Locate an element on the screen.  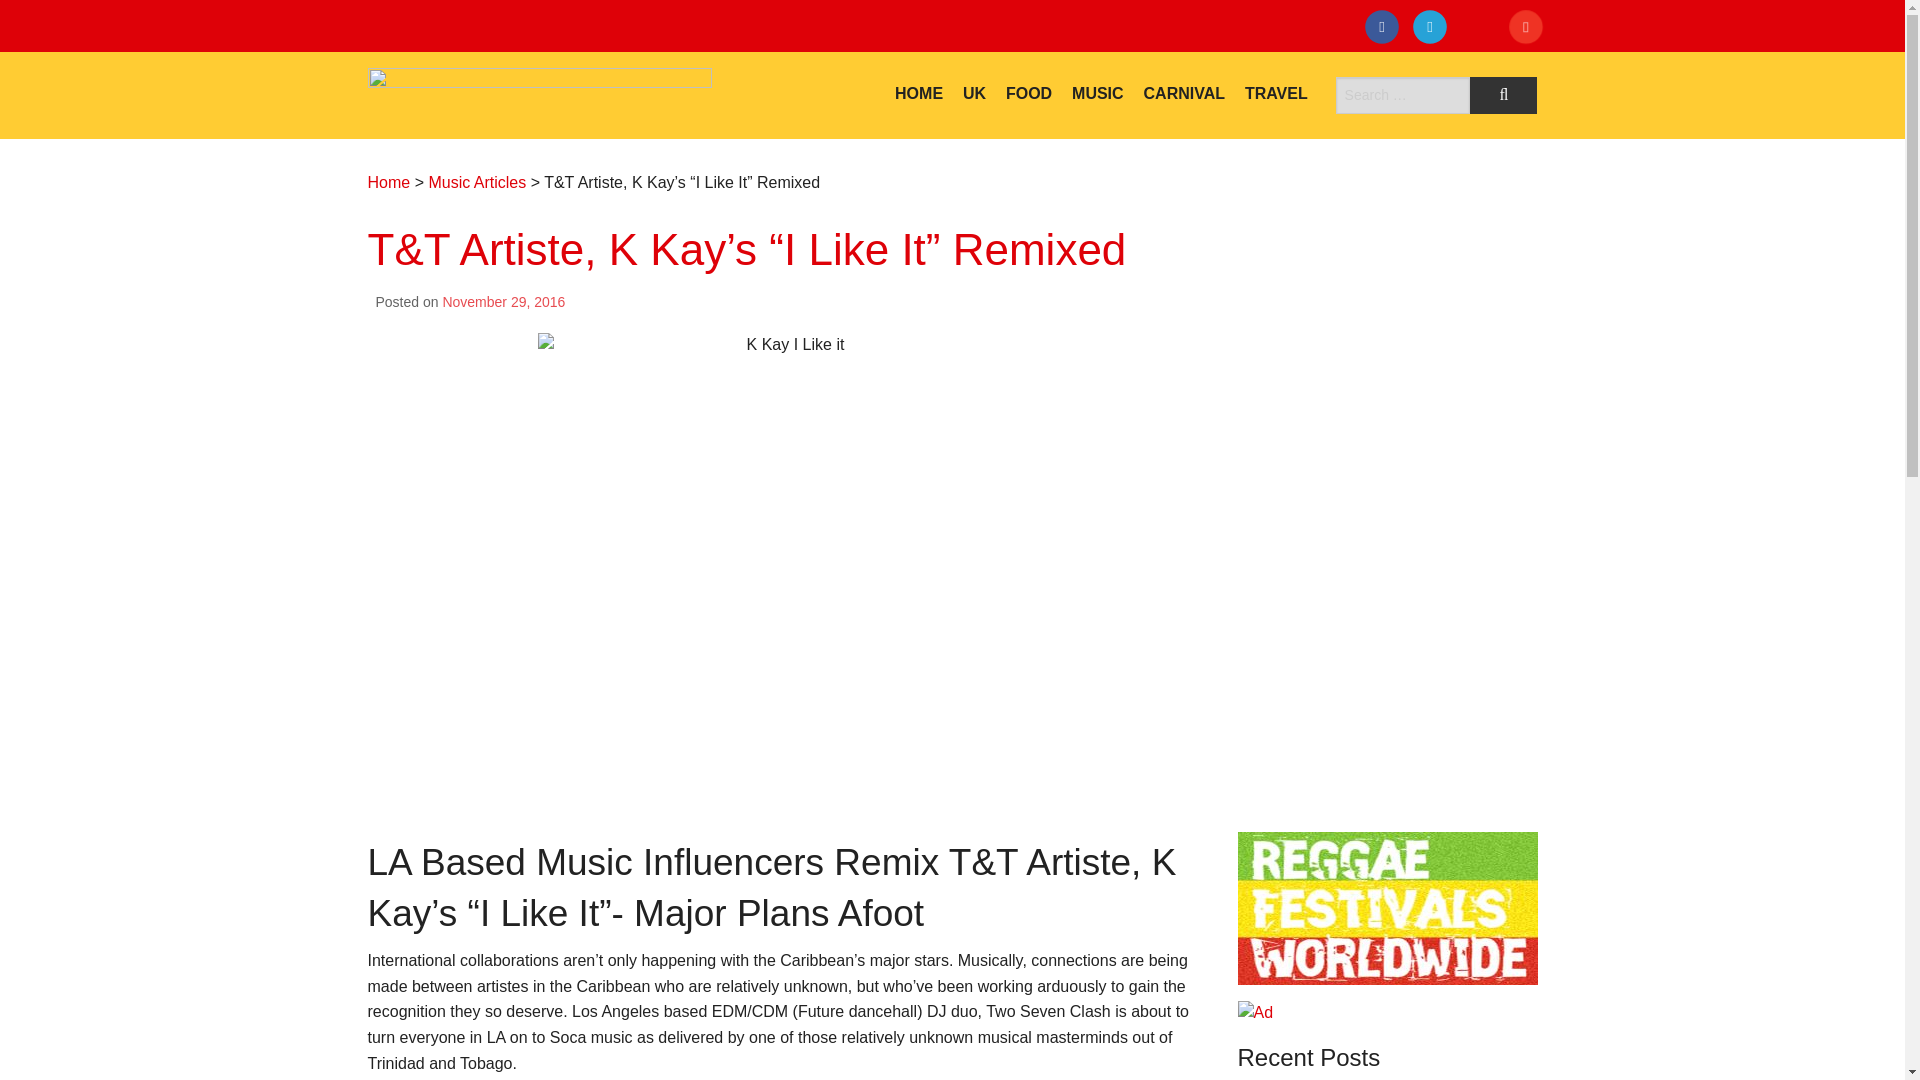
Twitter is located at coordinates (1434, 30).